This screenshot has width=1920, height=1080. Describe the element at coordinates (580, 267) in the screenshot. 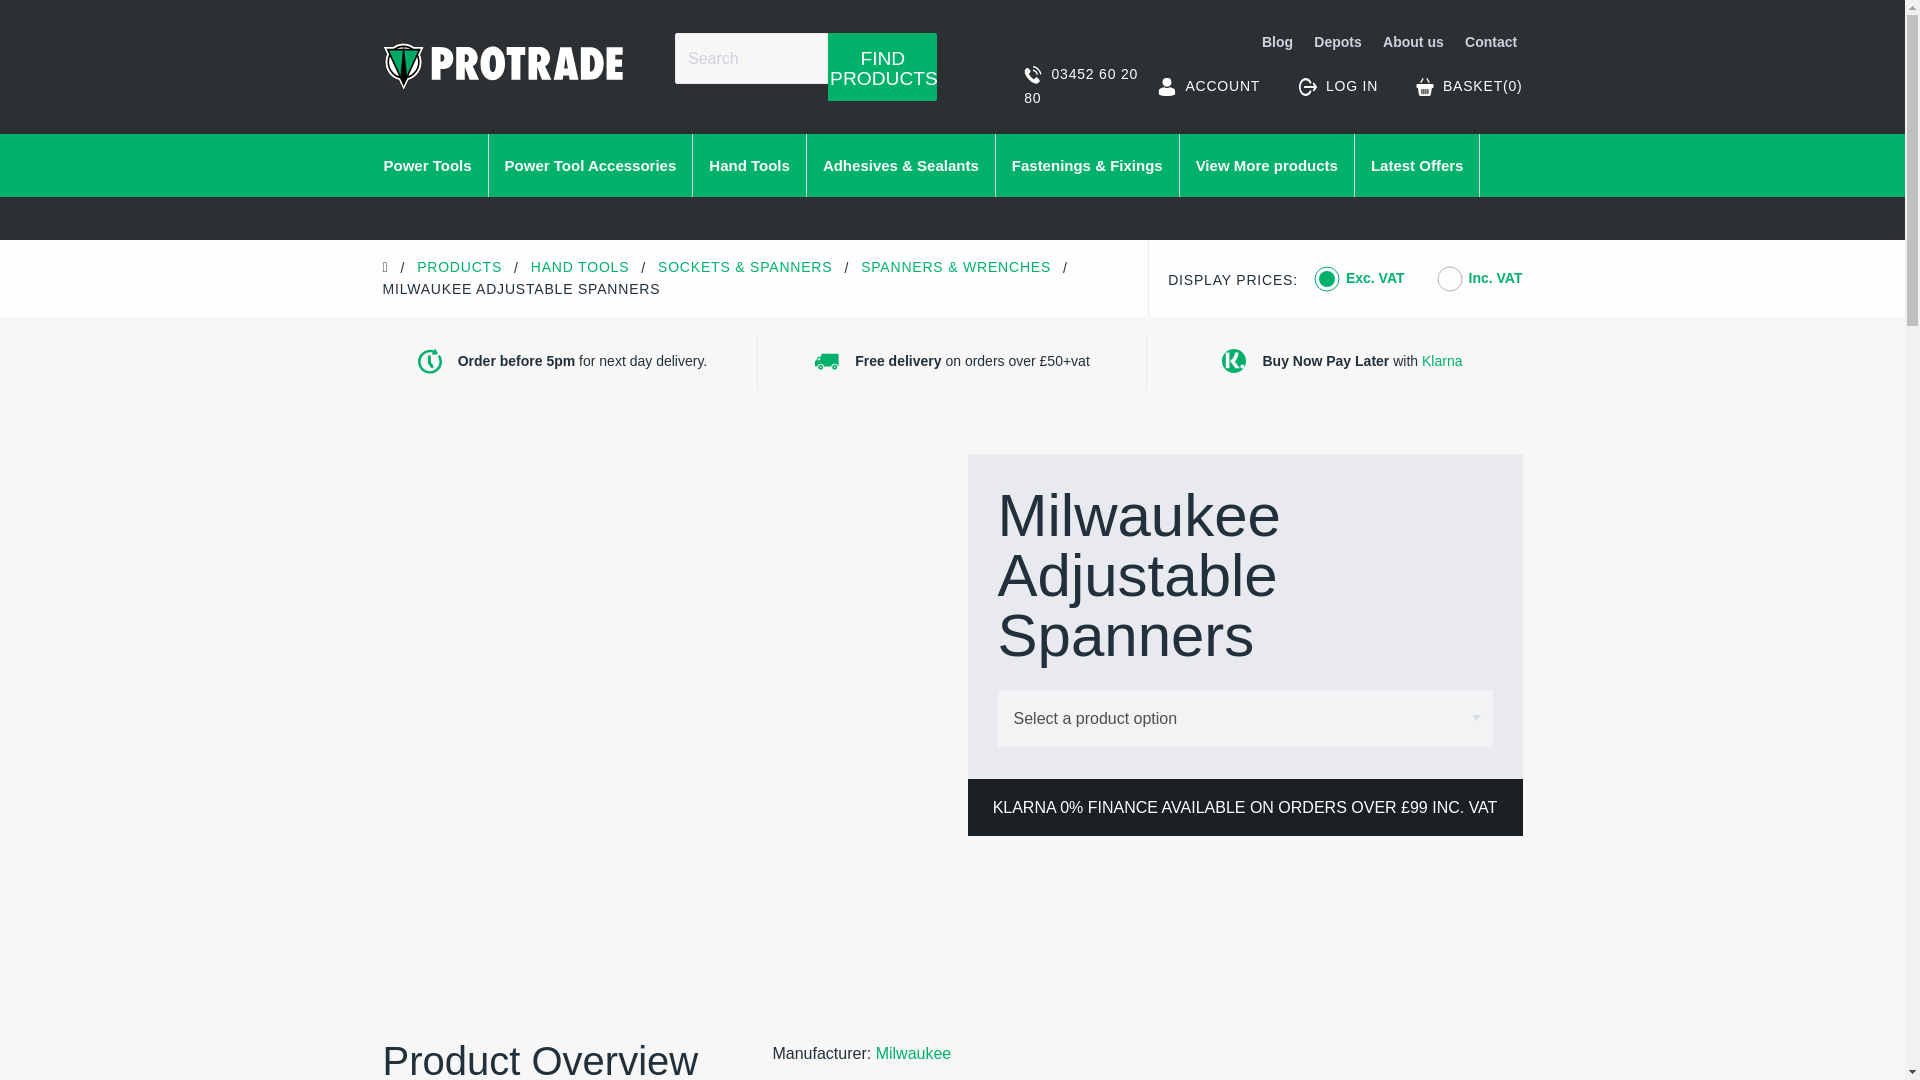

I see `Hand Tools.` at that location.